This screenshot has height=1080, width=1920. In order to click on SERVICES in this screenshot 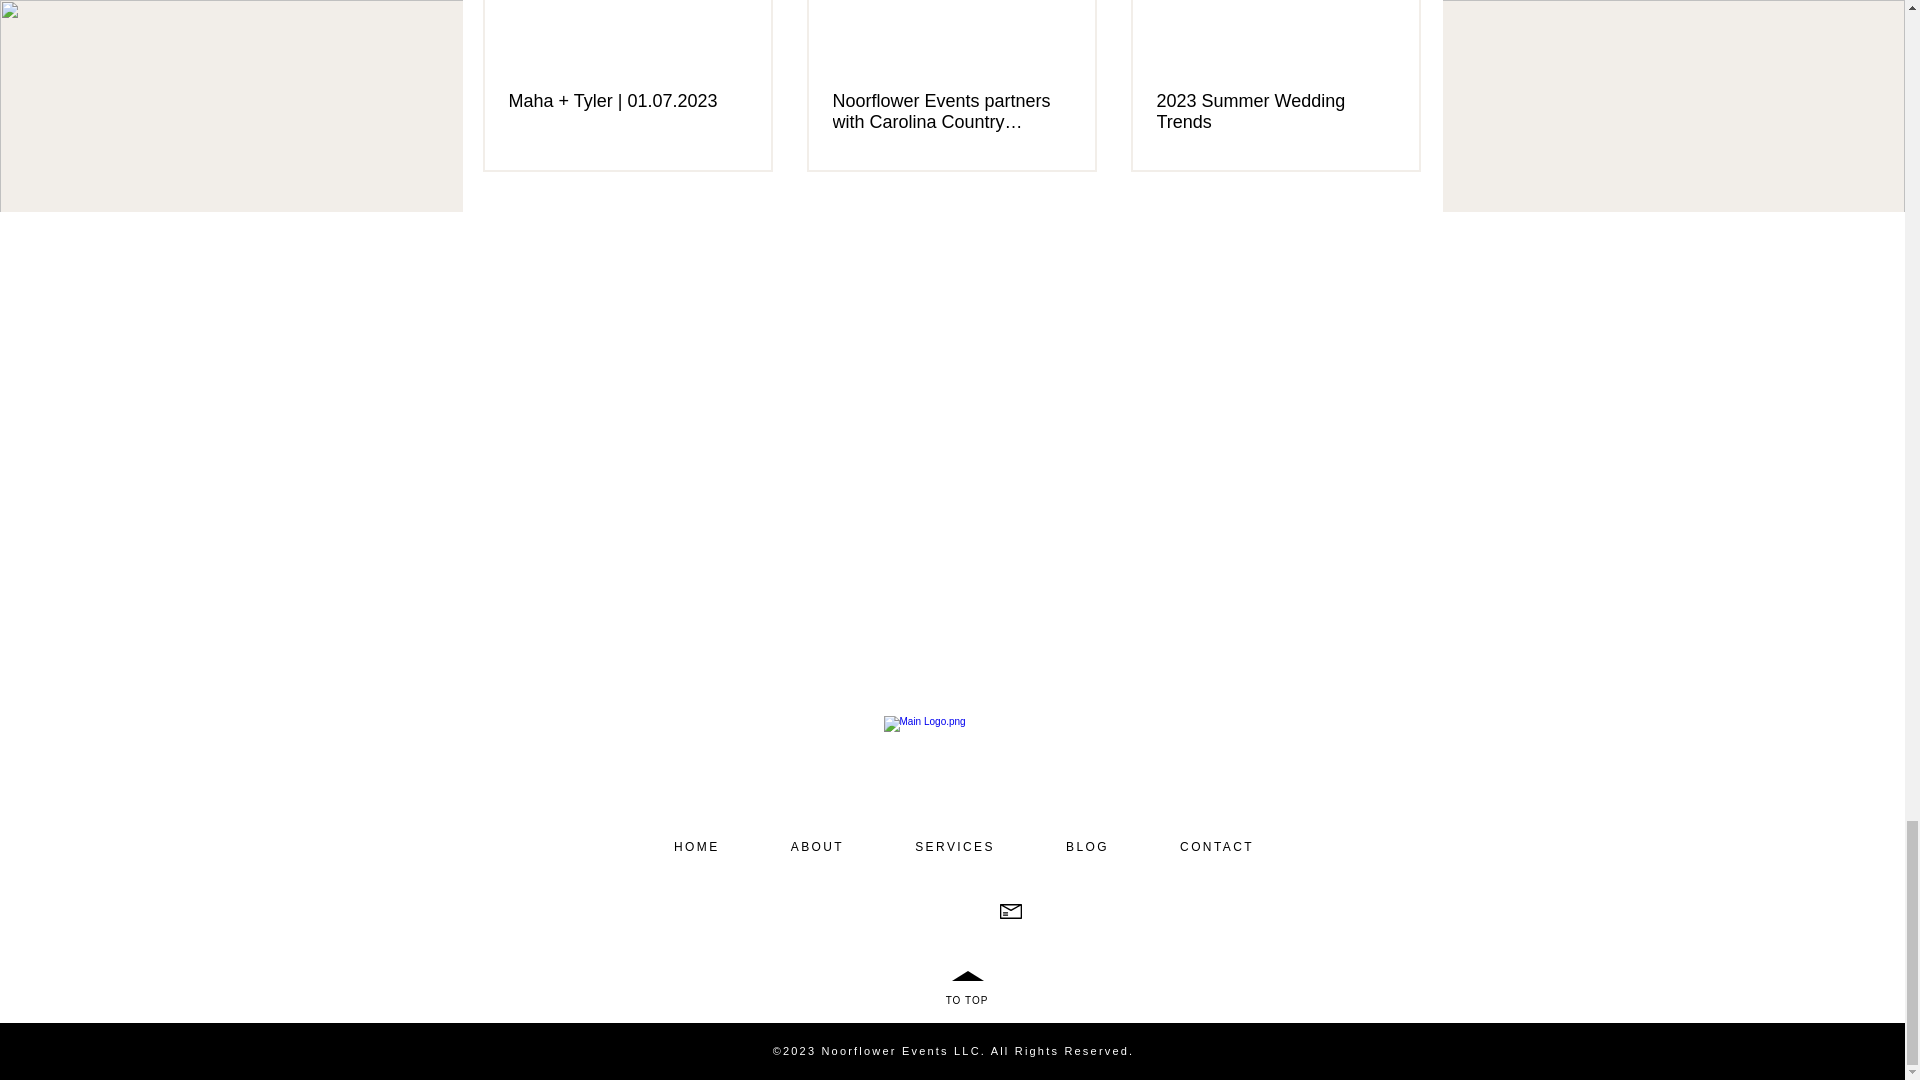, I will do `click(955, 847)`.